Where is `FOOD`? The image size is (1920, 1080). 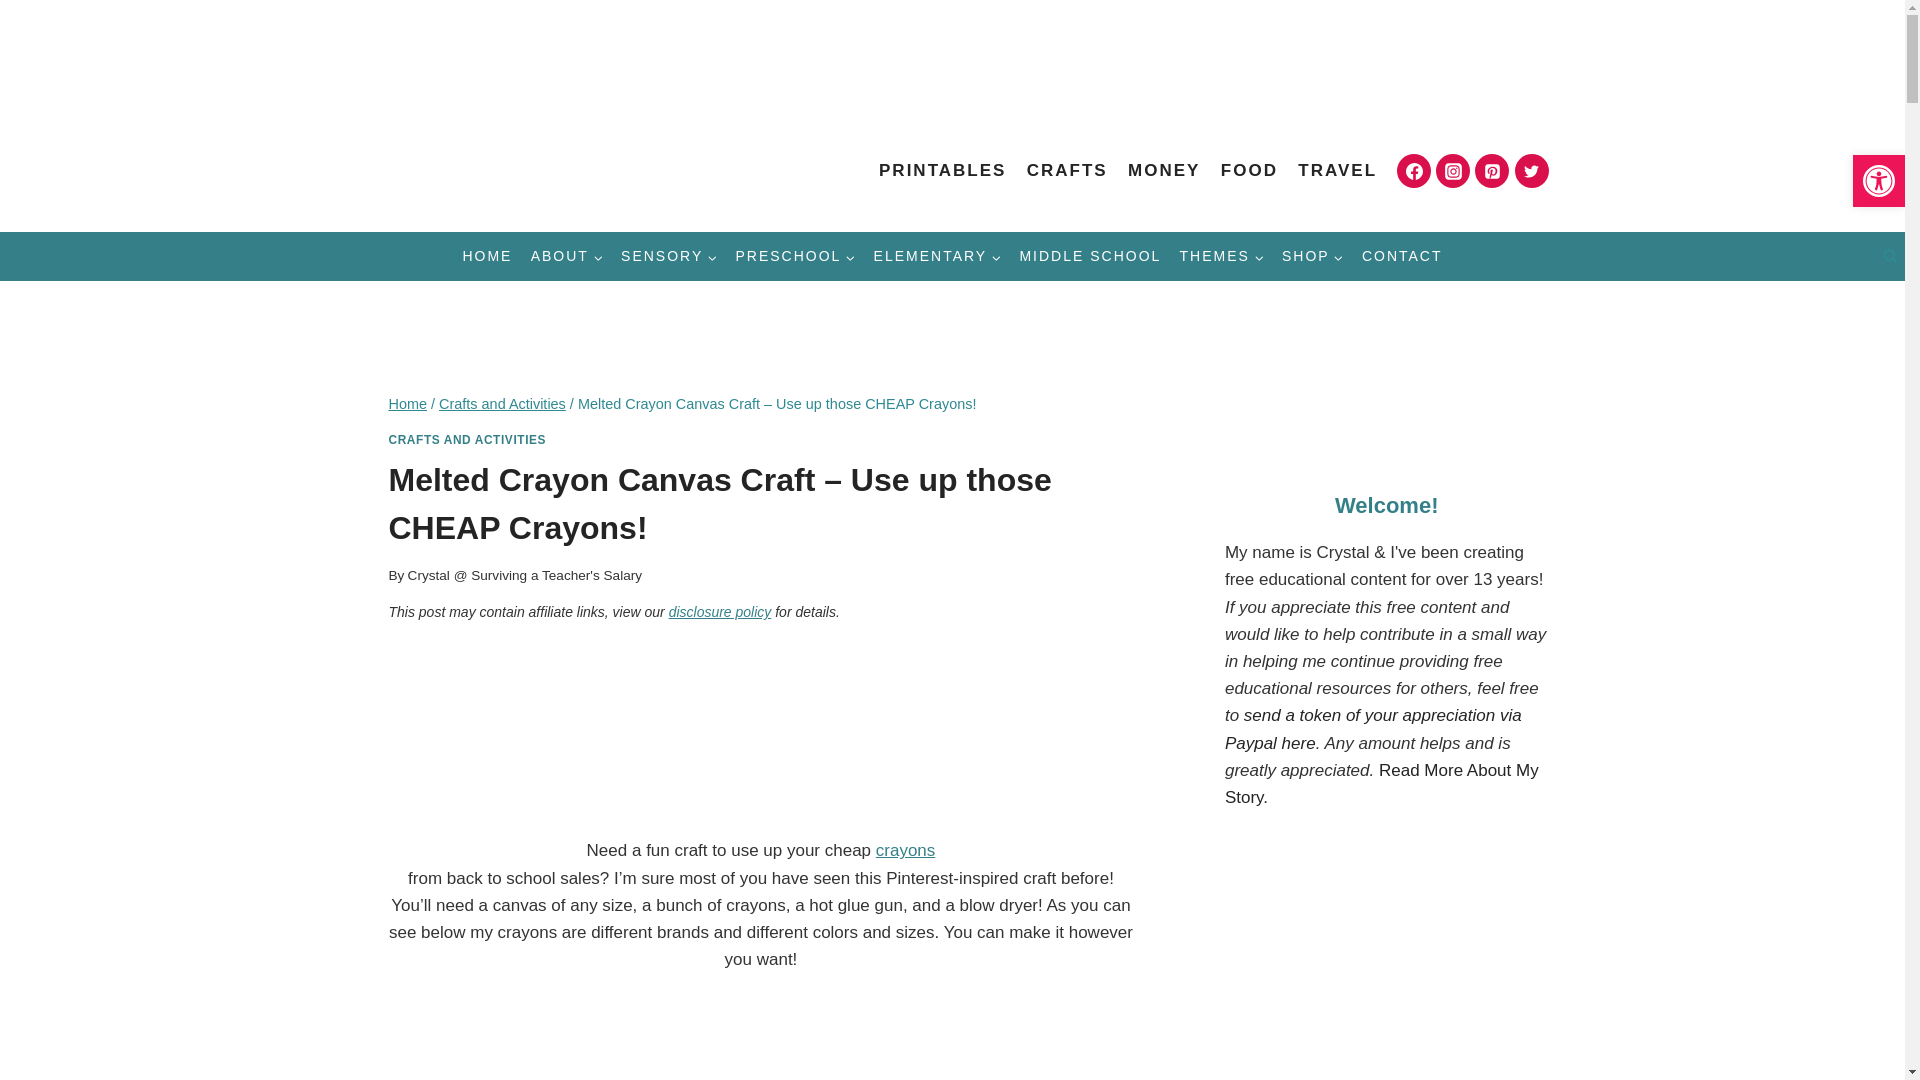
FOOD is located at coordinates (1250, 170).